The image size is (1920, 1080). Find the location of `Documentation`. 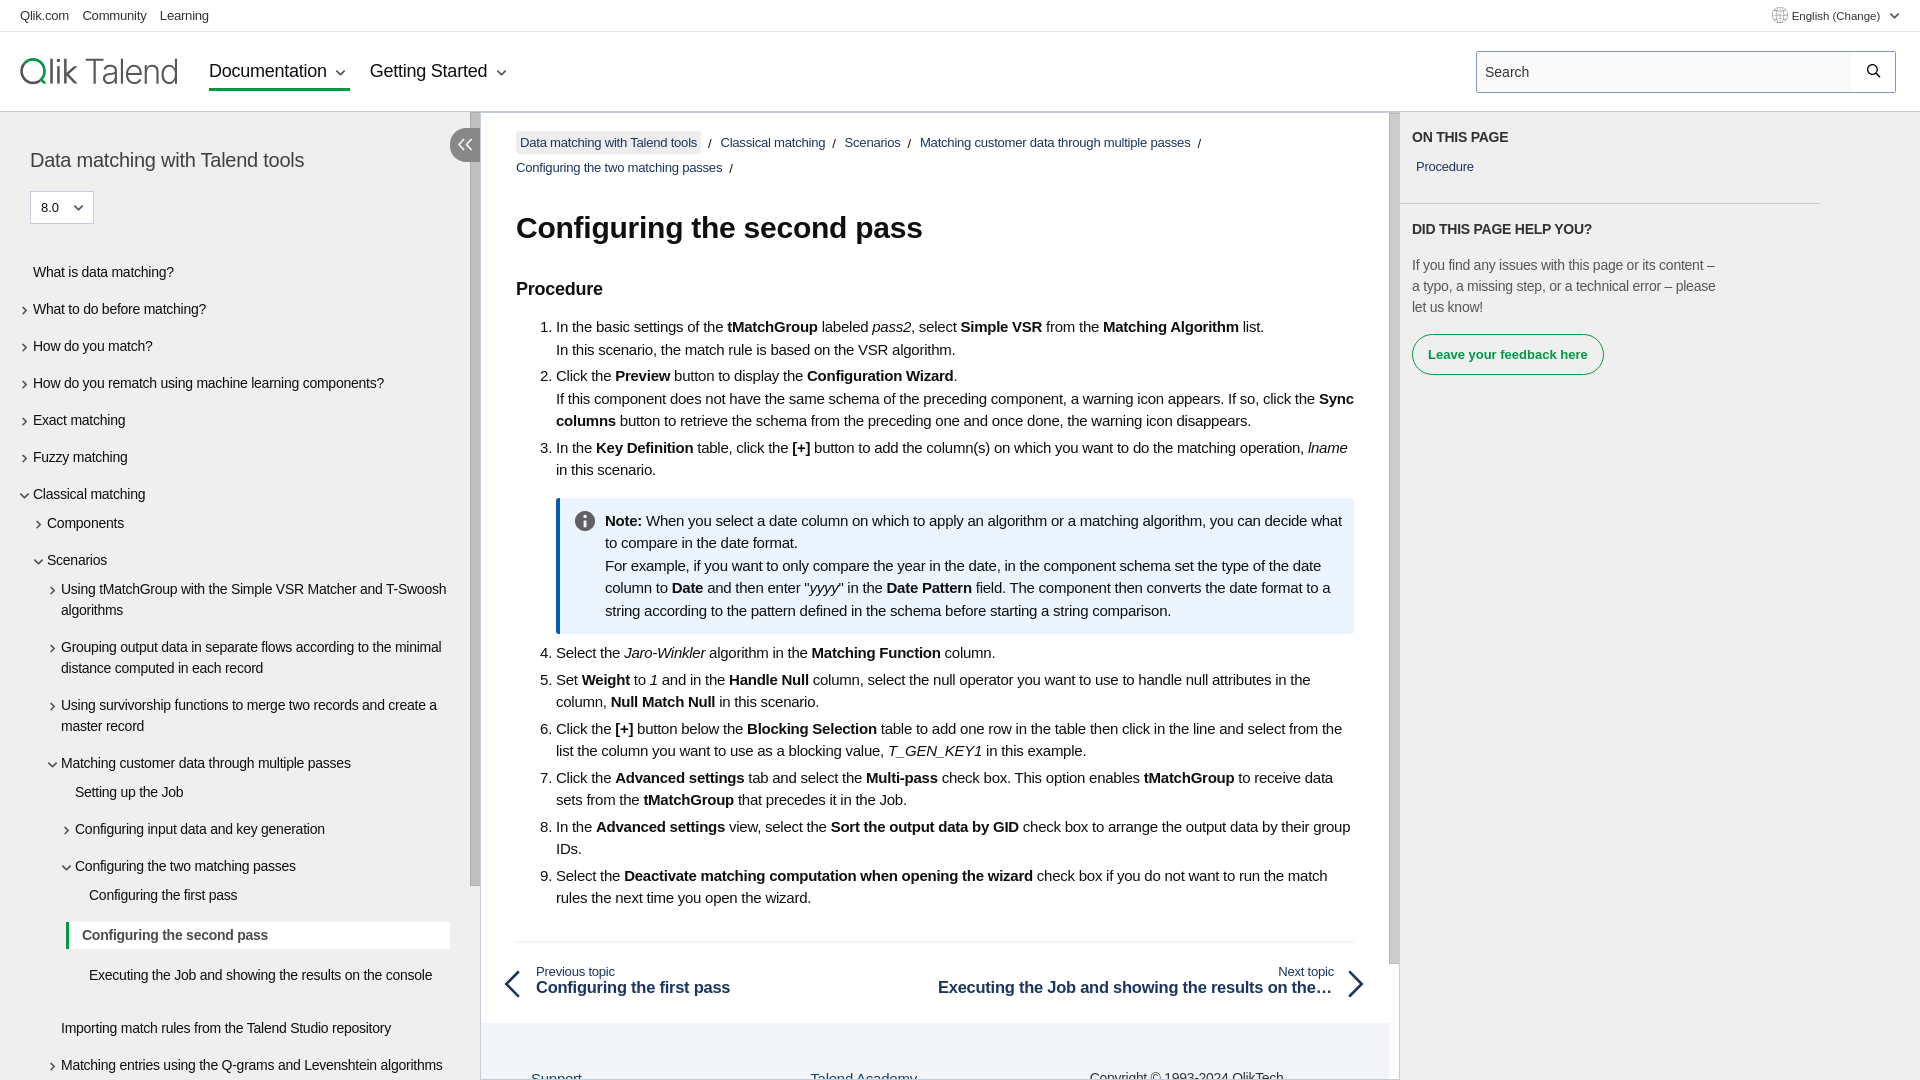

Documentation is located at coordinates (279, 72).